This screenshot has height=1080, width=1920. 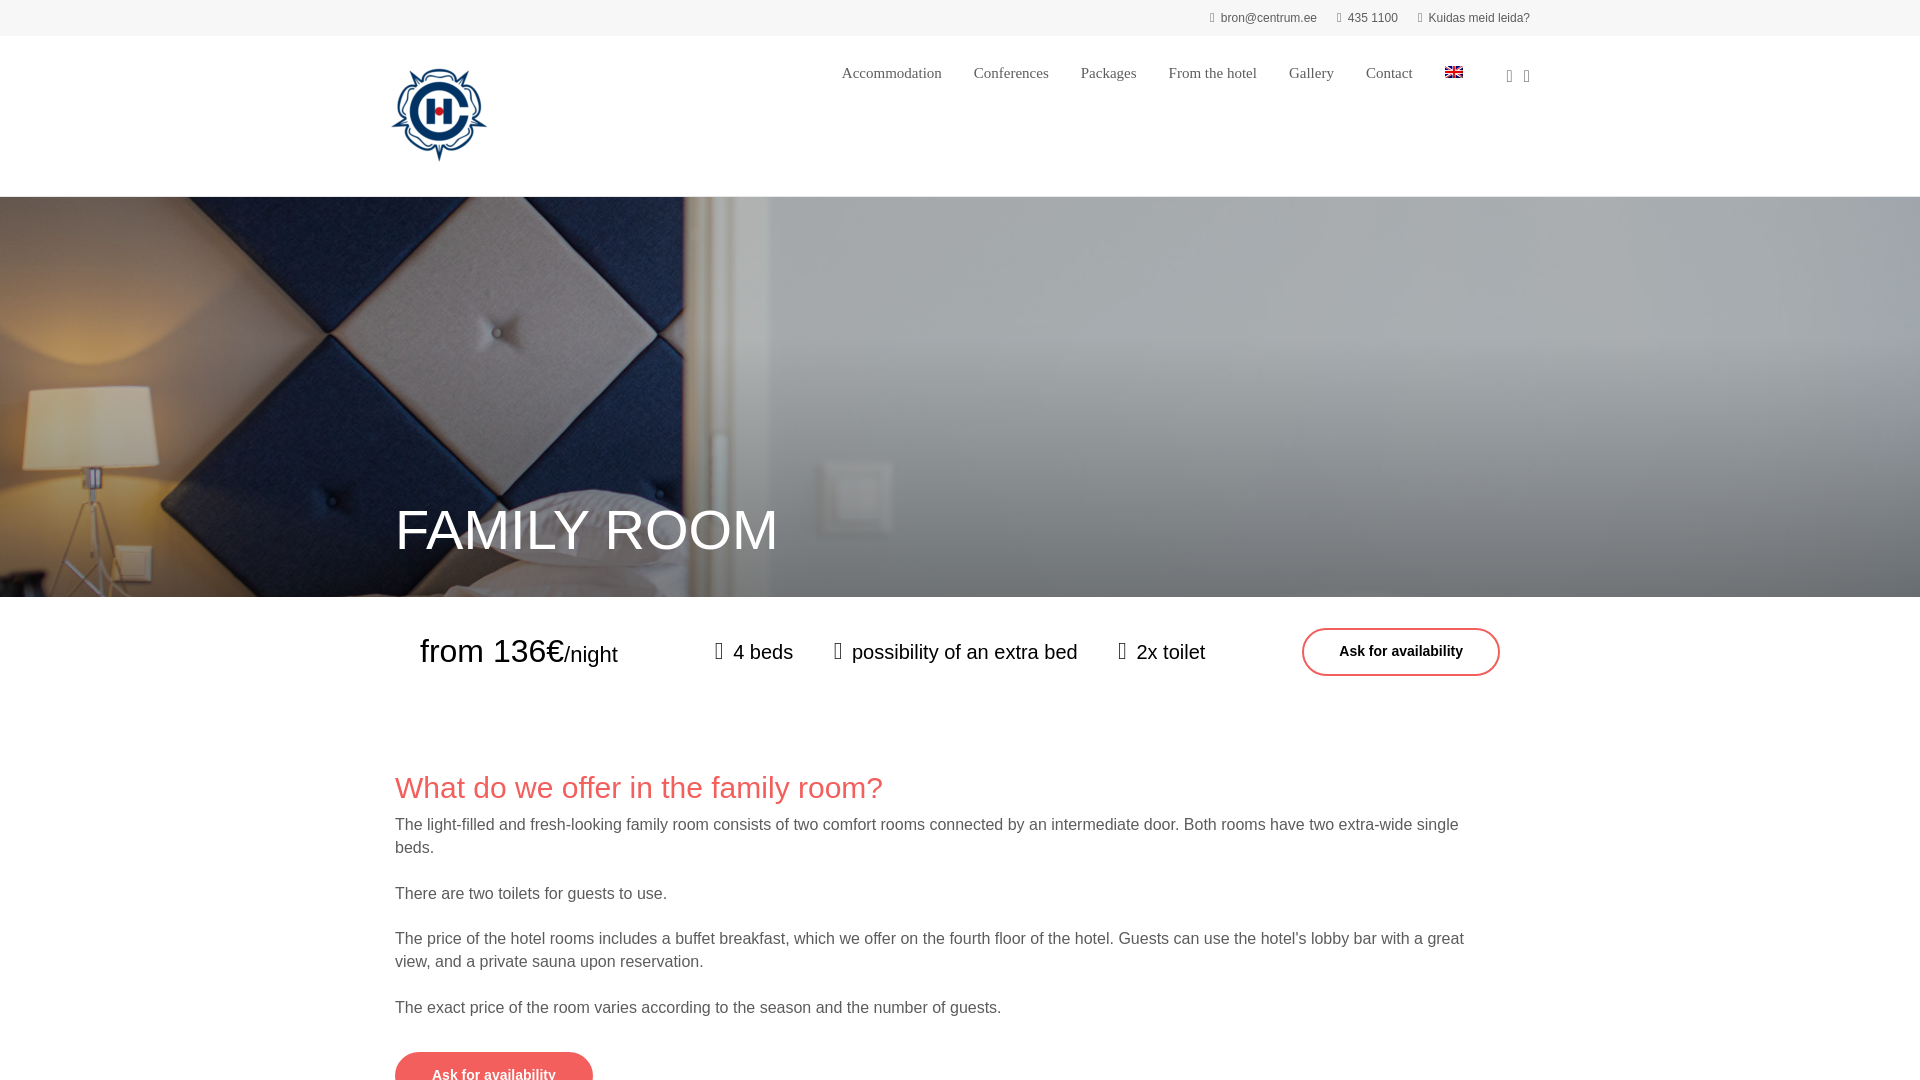 What do you see at coordinates (1474, 17) in the screenshot?
I see `Kuidas meid leida?` at bounding box center [1474, 17].